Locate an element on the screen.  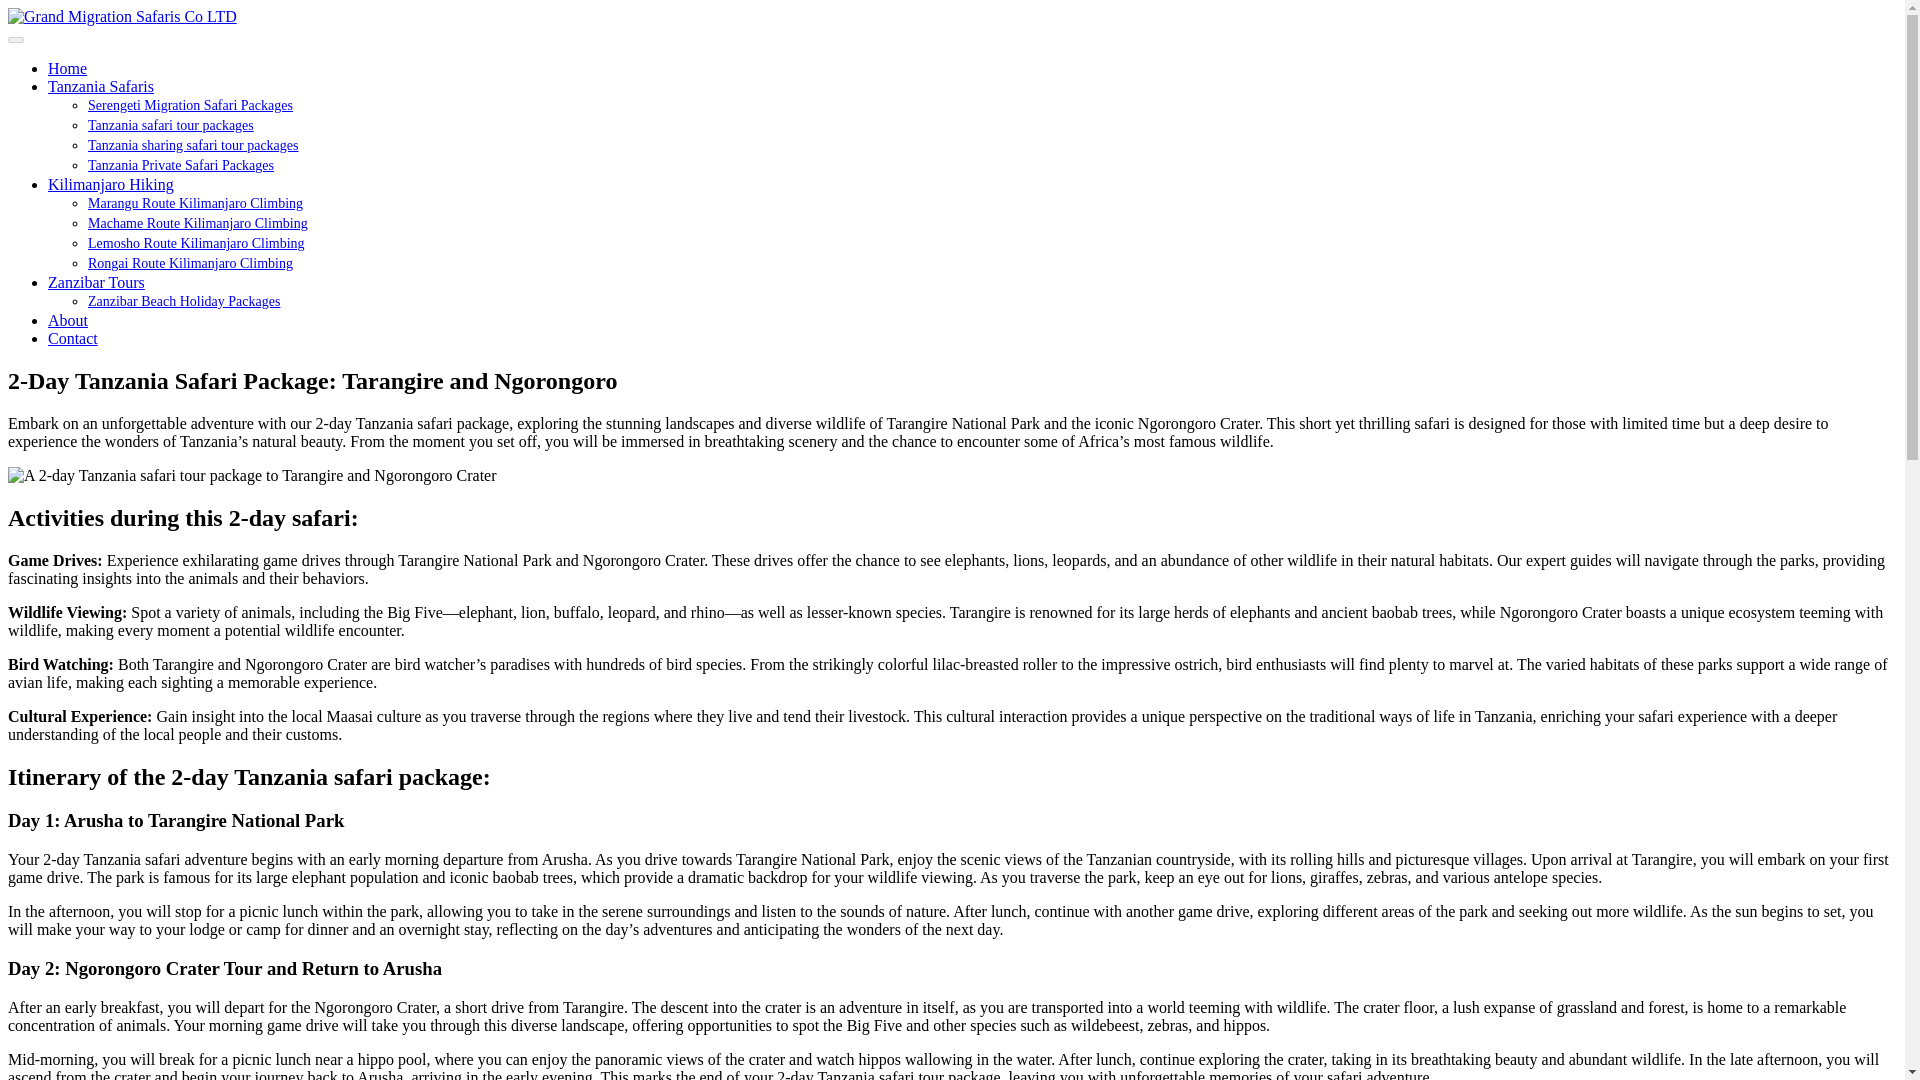
Tanzania Safaris is located at coordinates (100, 86).